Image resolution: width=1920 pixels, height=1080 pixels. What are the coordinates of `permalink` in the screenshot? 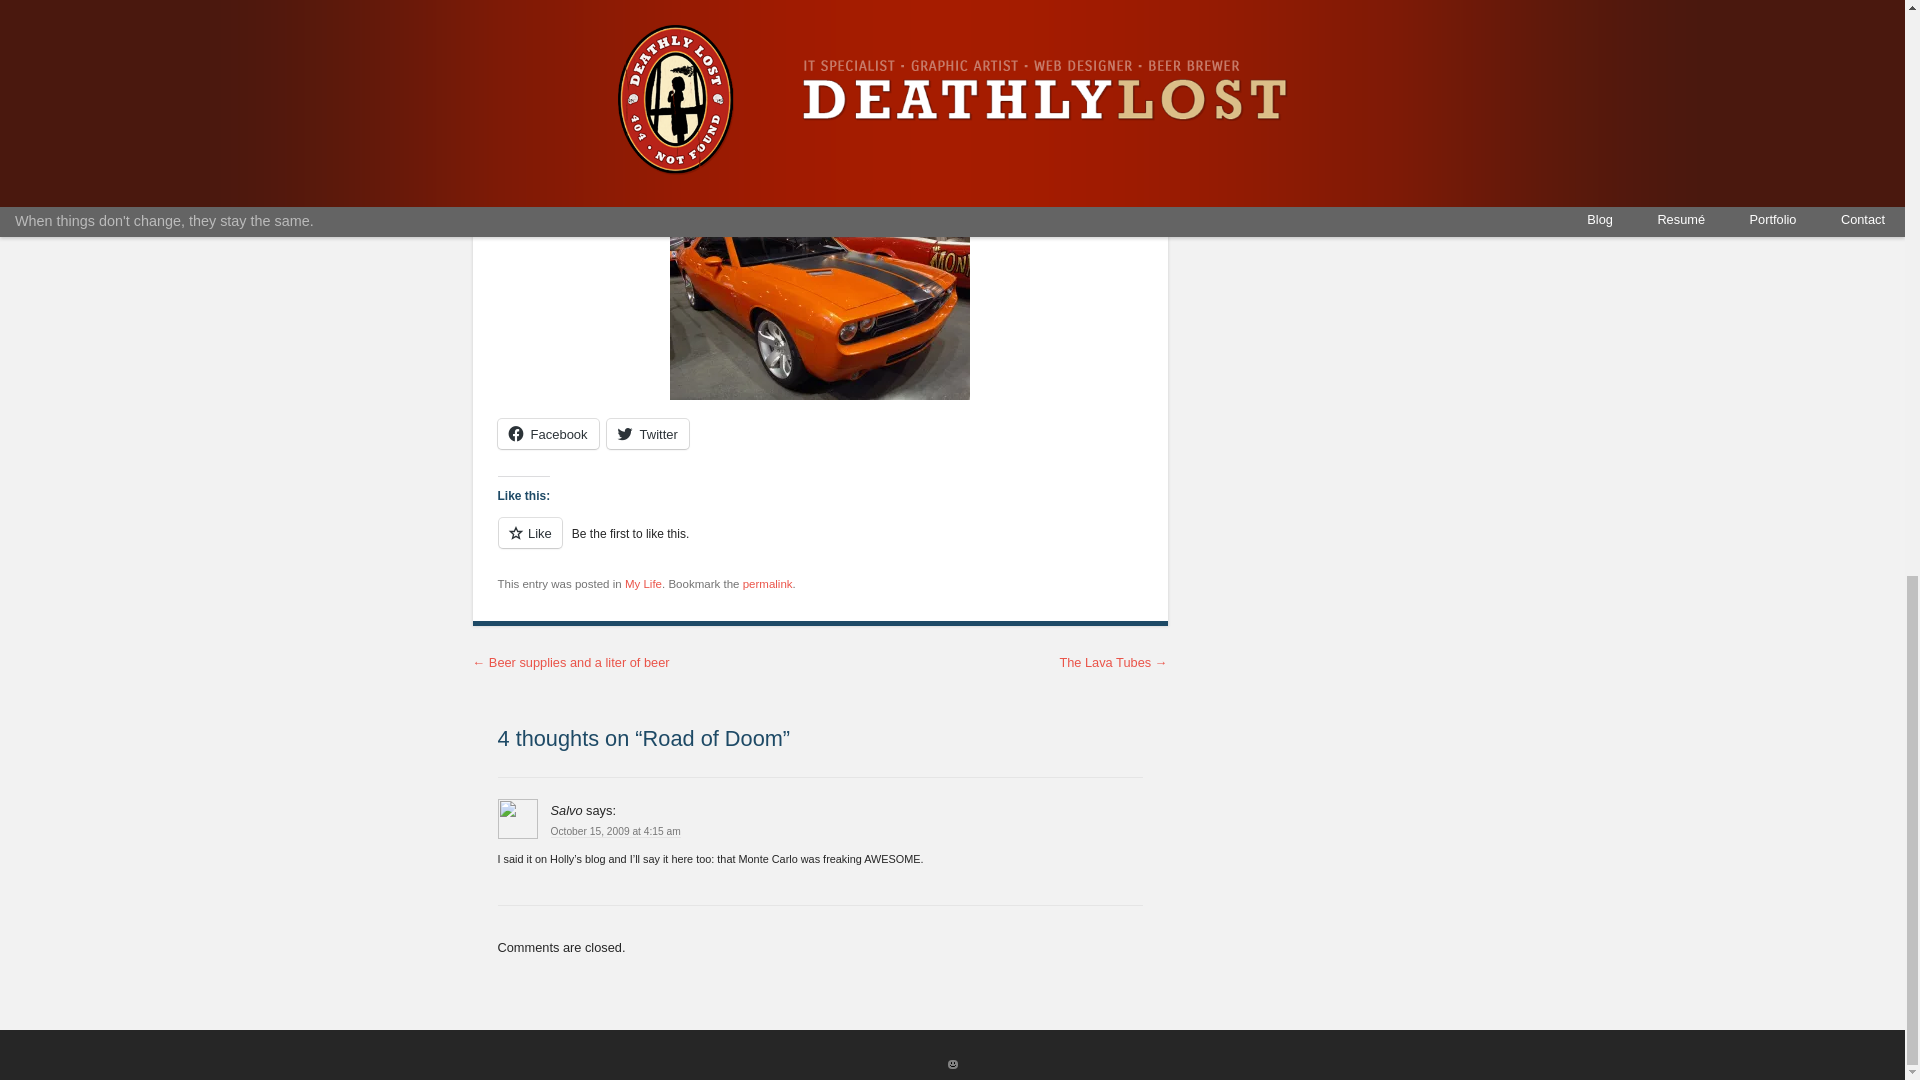 It's located at (768, 583).